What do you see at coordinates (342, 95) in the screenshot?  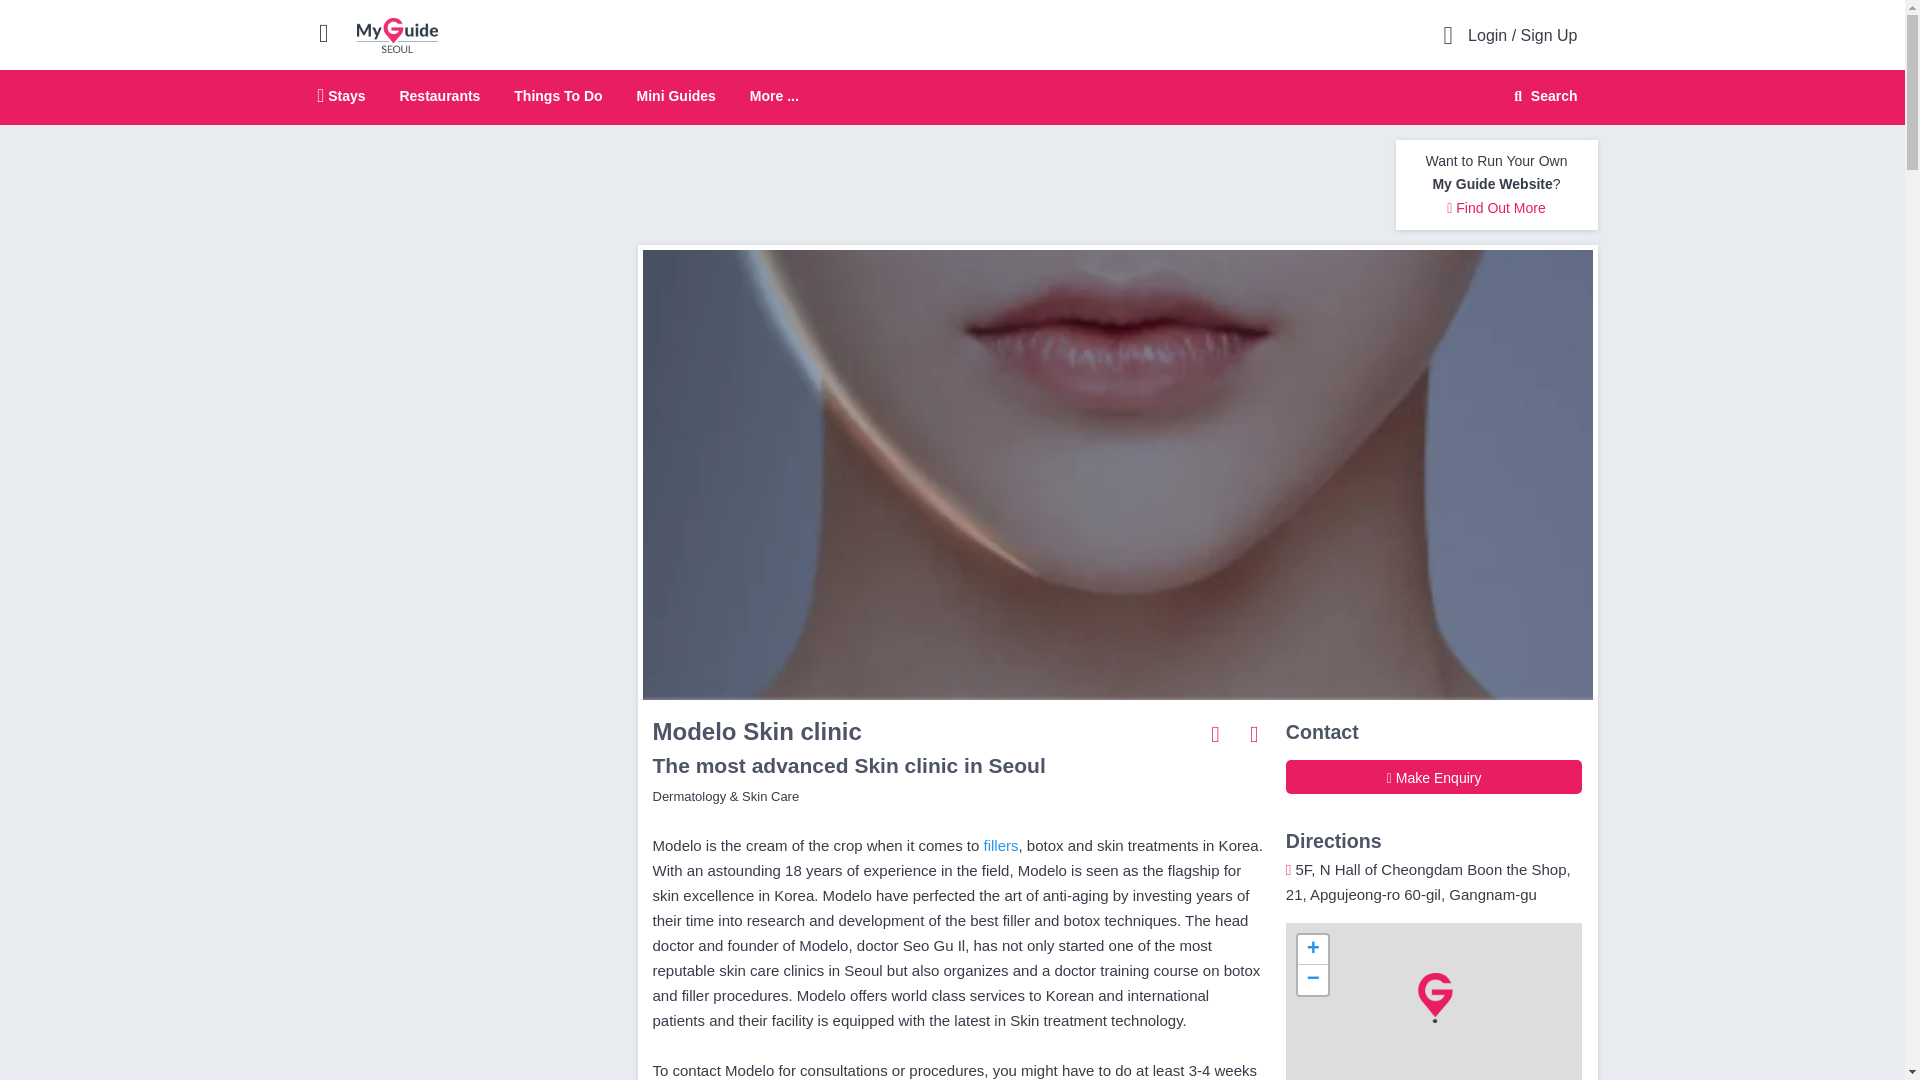 I see `Search` at bounding box center [342, 95].